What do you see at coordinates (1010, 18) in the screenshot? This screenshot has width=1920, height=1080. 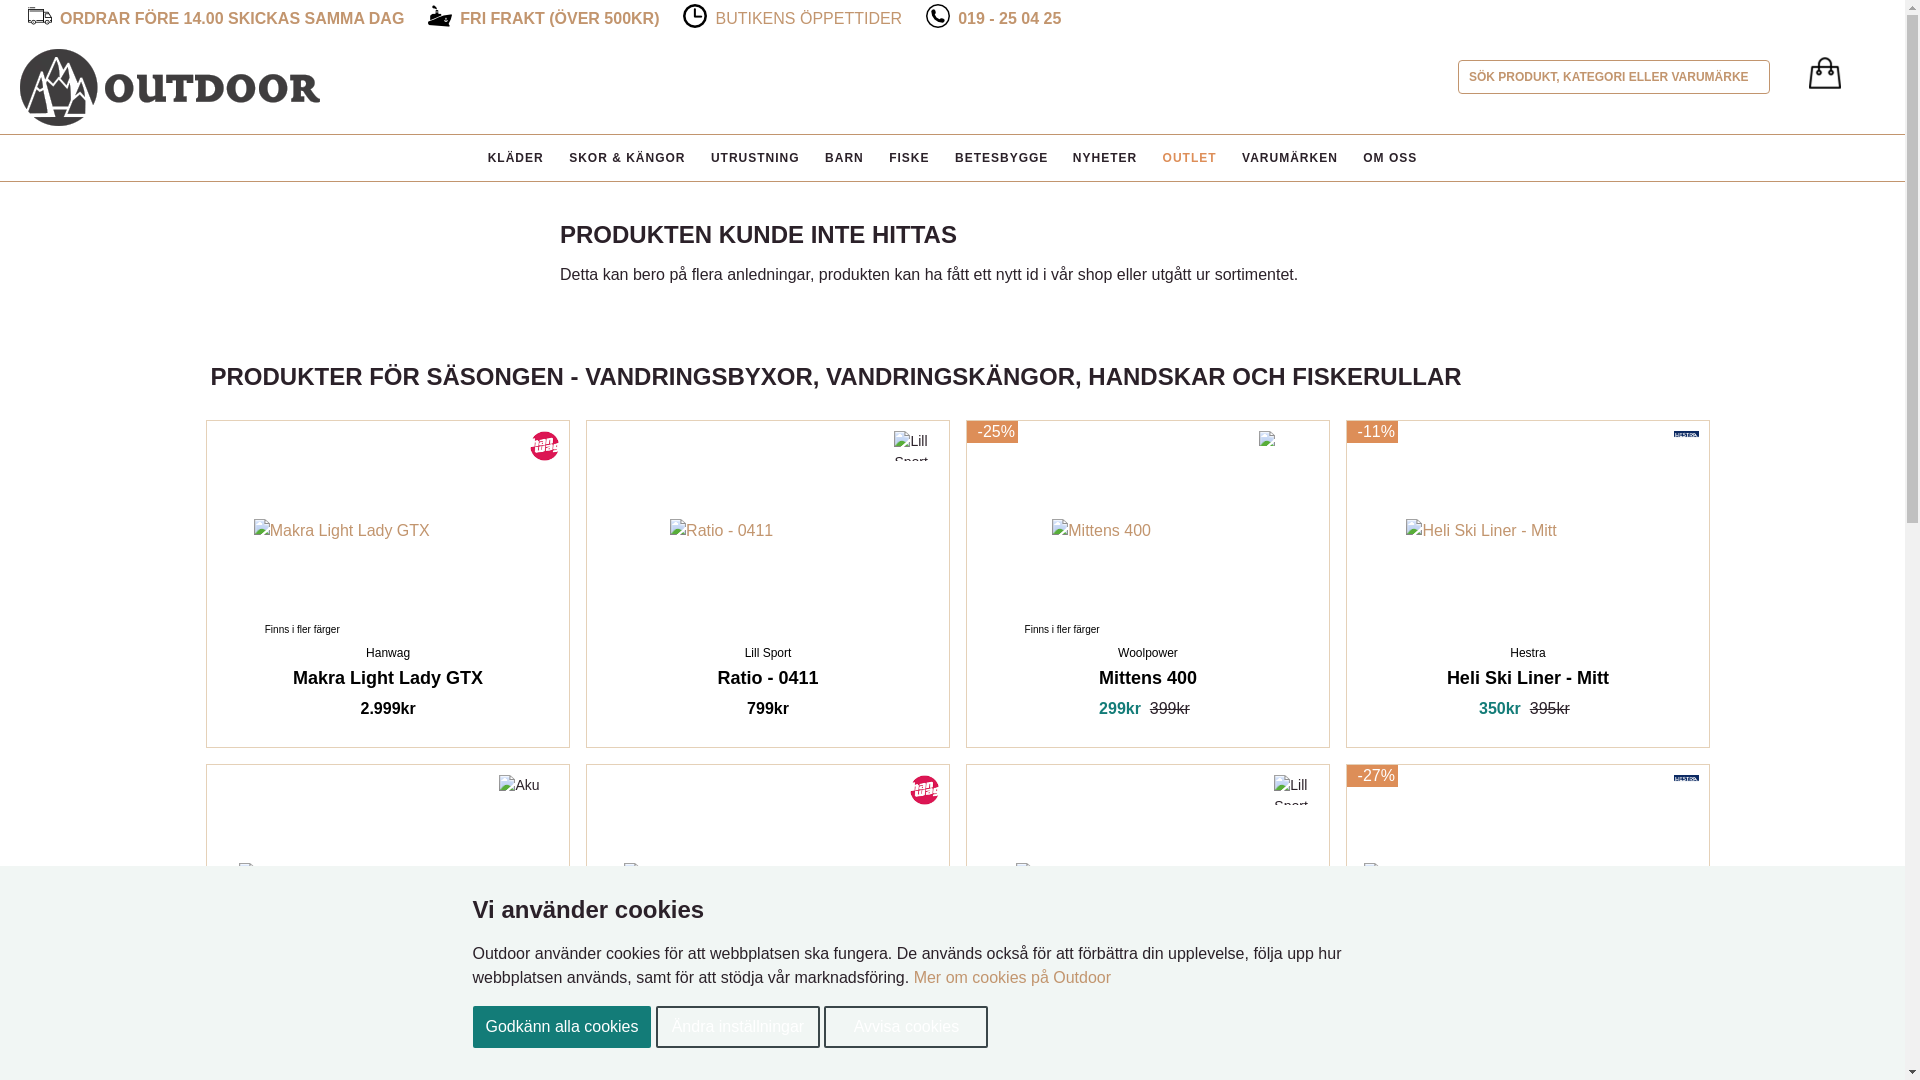 I see `019 - 25 04 25` at bounding box center [1010, 18].